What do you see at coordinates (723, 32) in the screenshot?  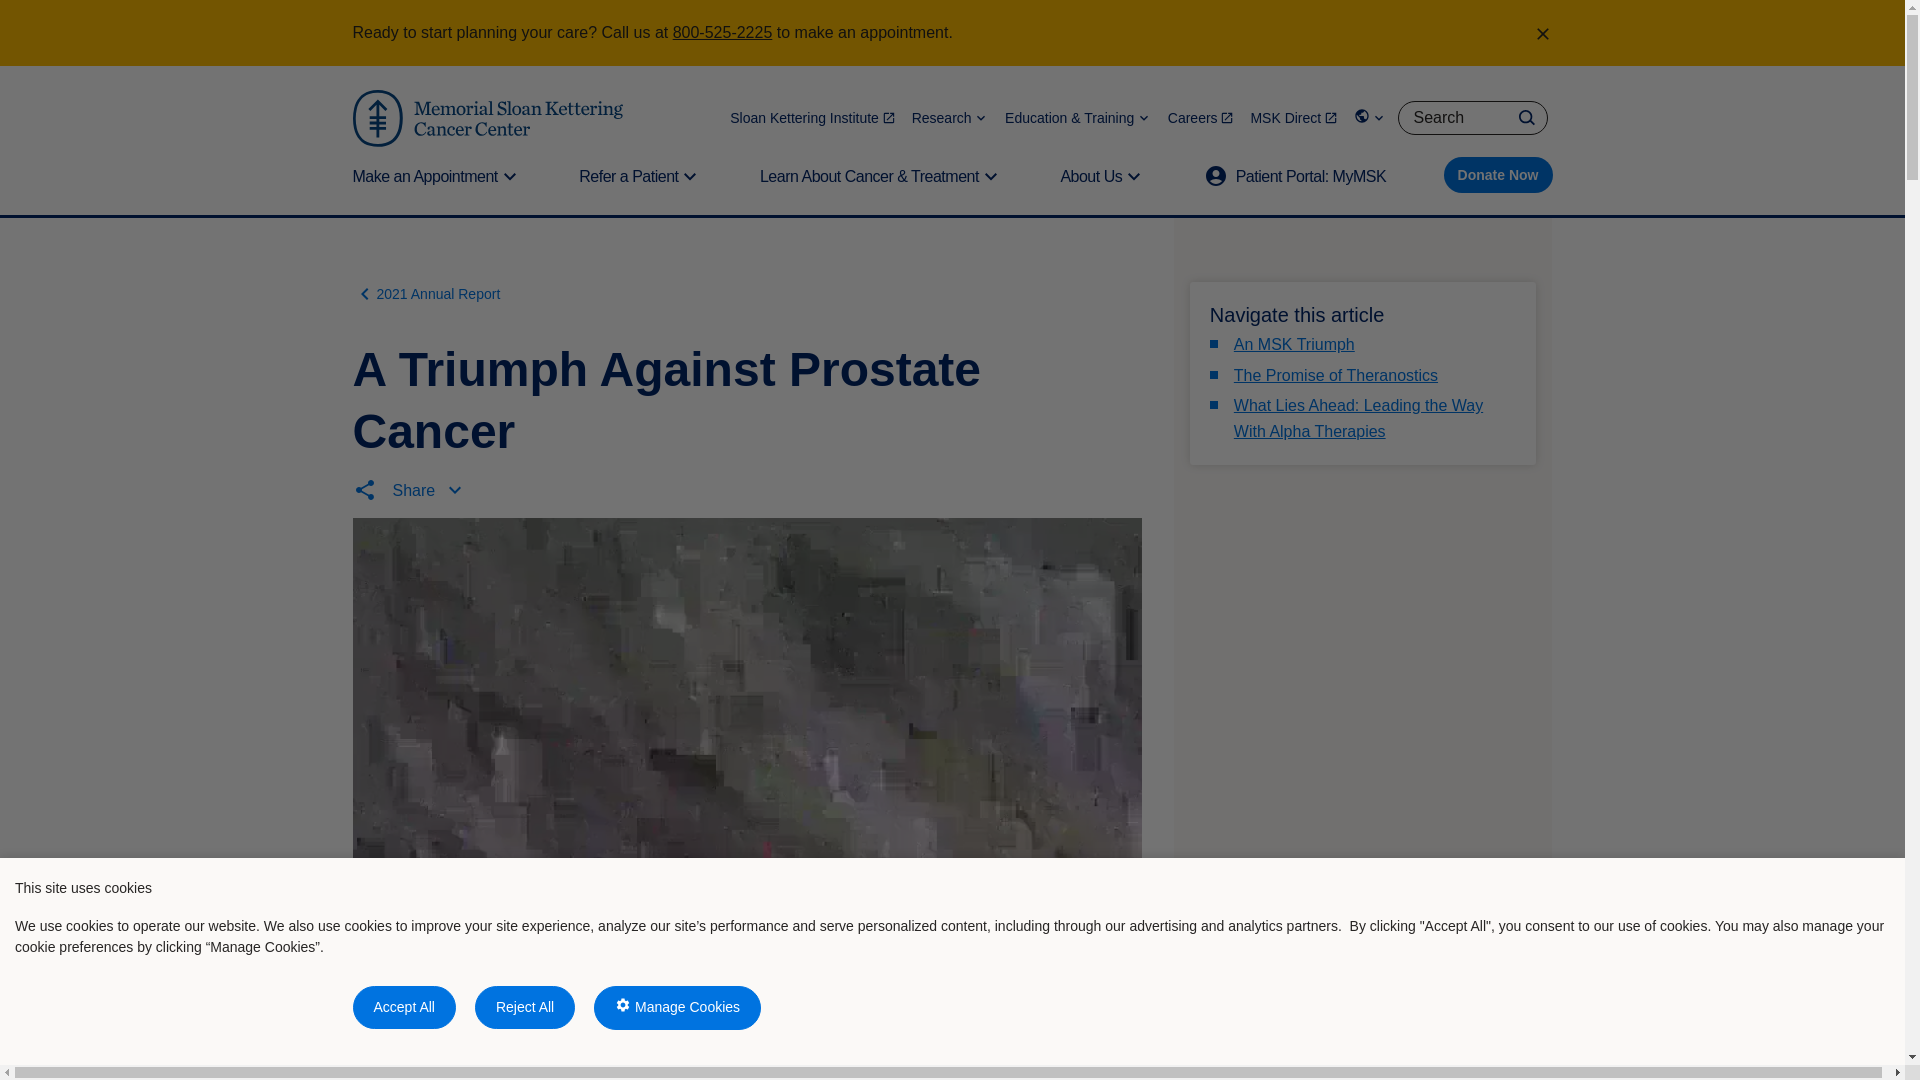 I see `800-525-2225` at bounding box center [723, 32].